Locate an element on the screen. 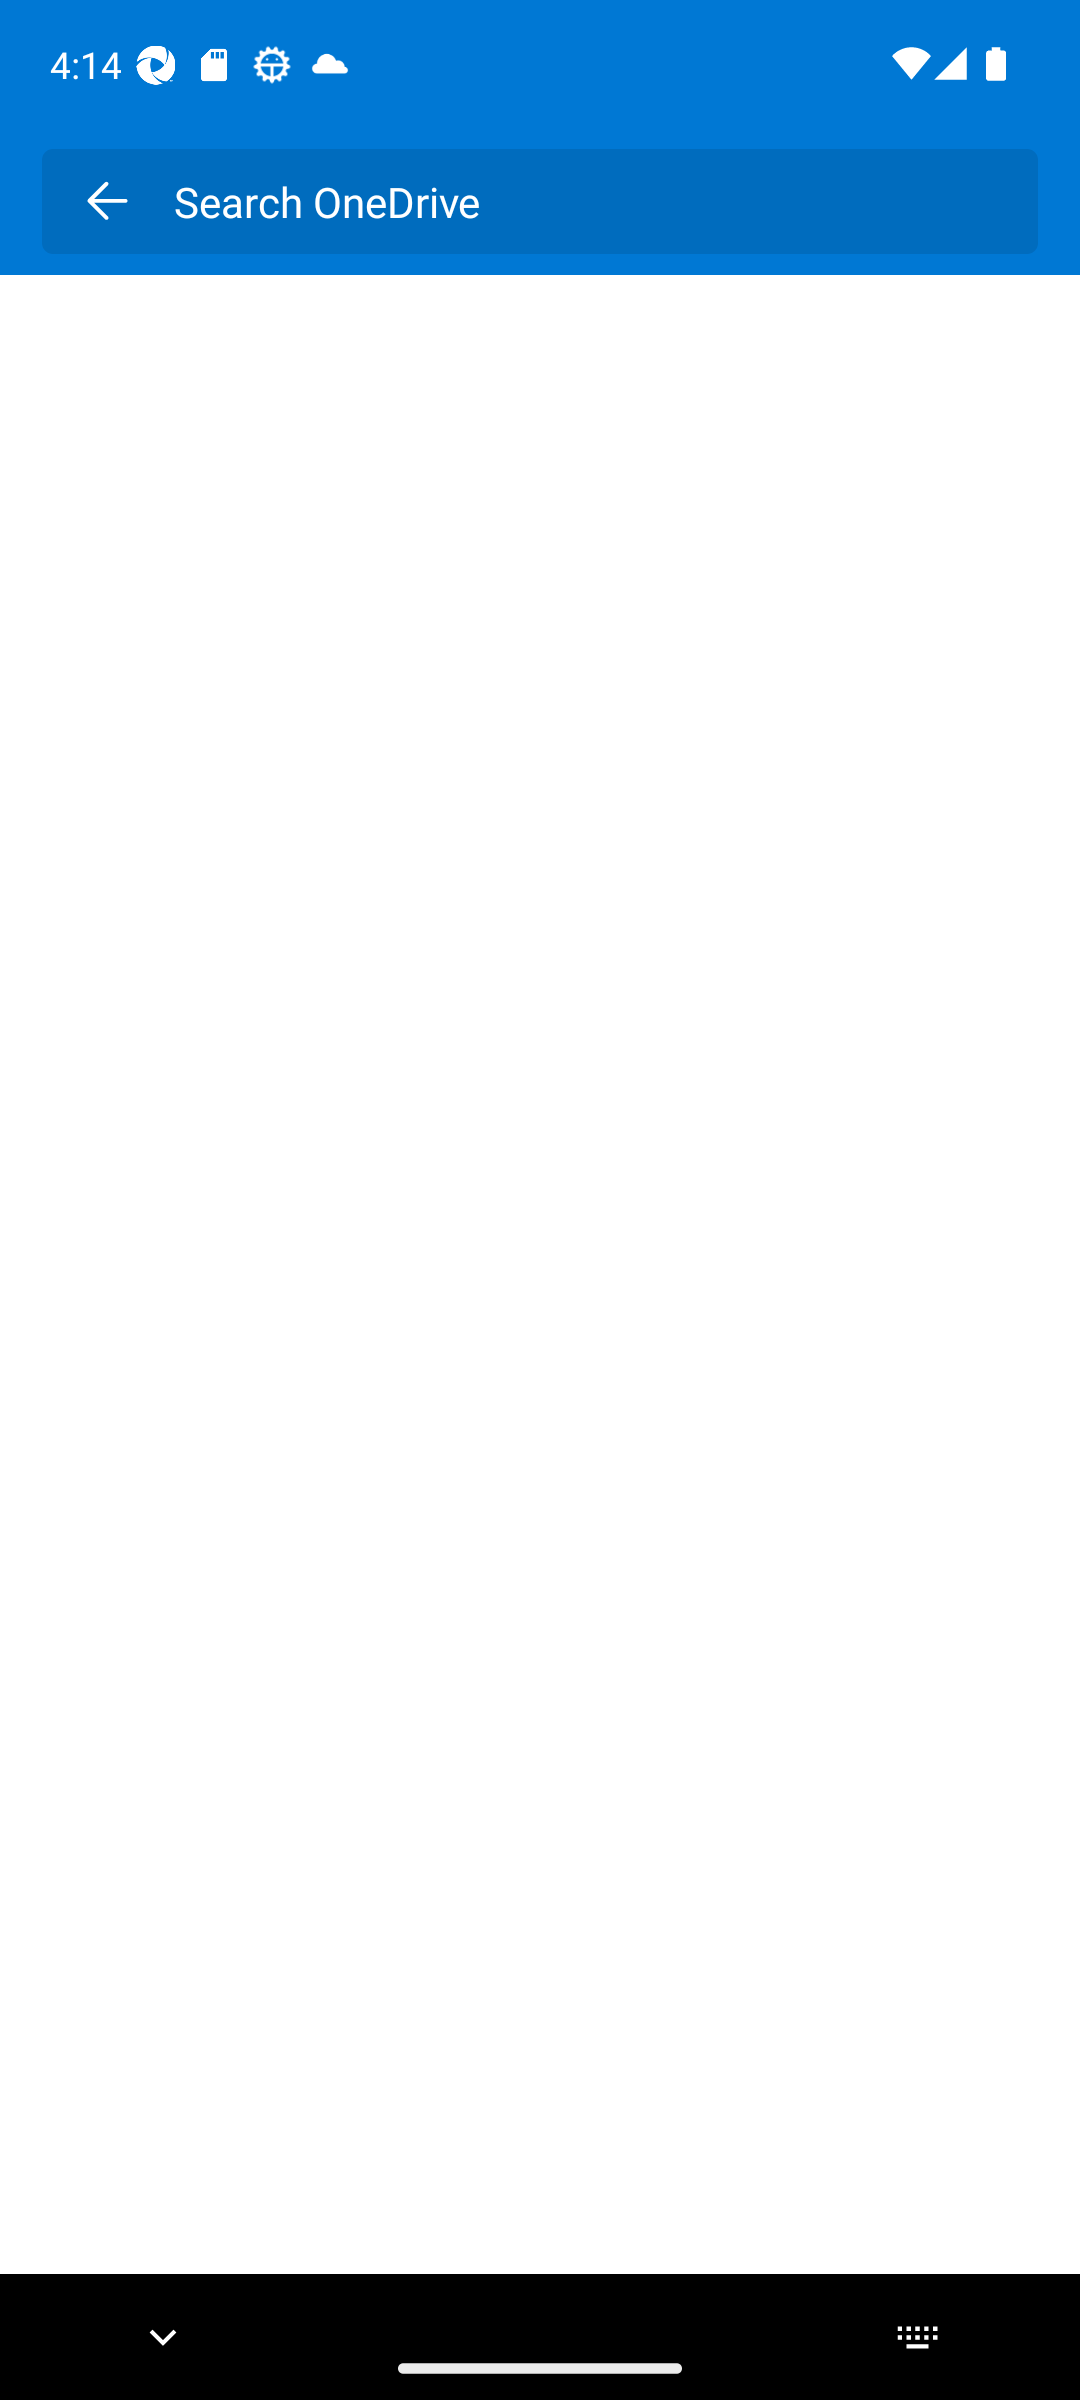  Navigate Up is located at coordinates (106, 201).